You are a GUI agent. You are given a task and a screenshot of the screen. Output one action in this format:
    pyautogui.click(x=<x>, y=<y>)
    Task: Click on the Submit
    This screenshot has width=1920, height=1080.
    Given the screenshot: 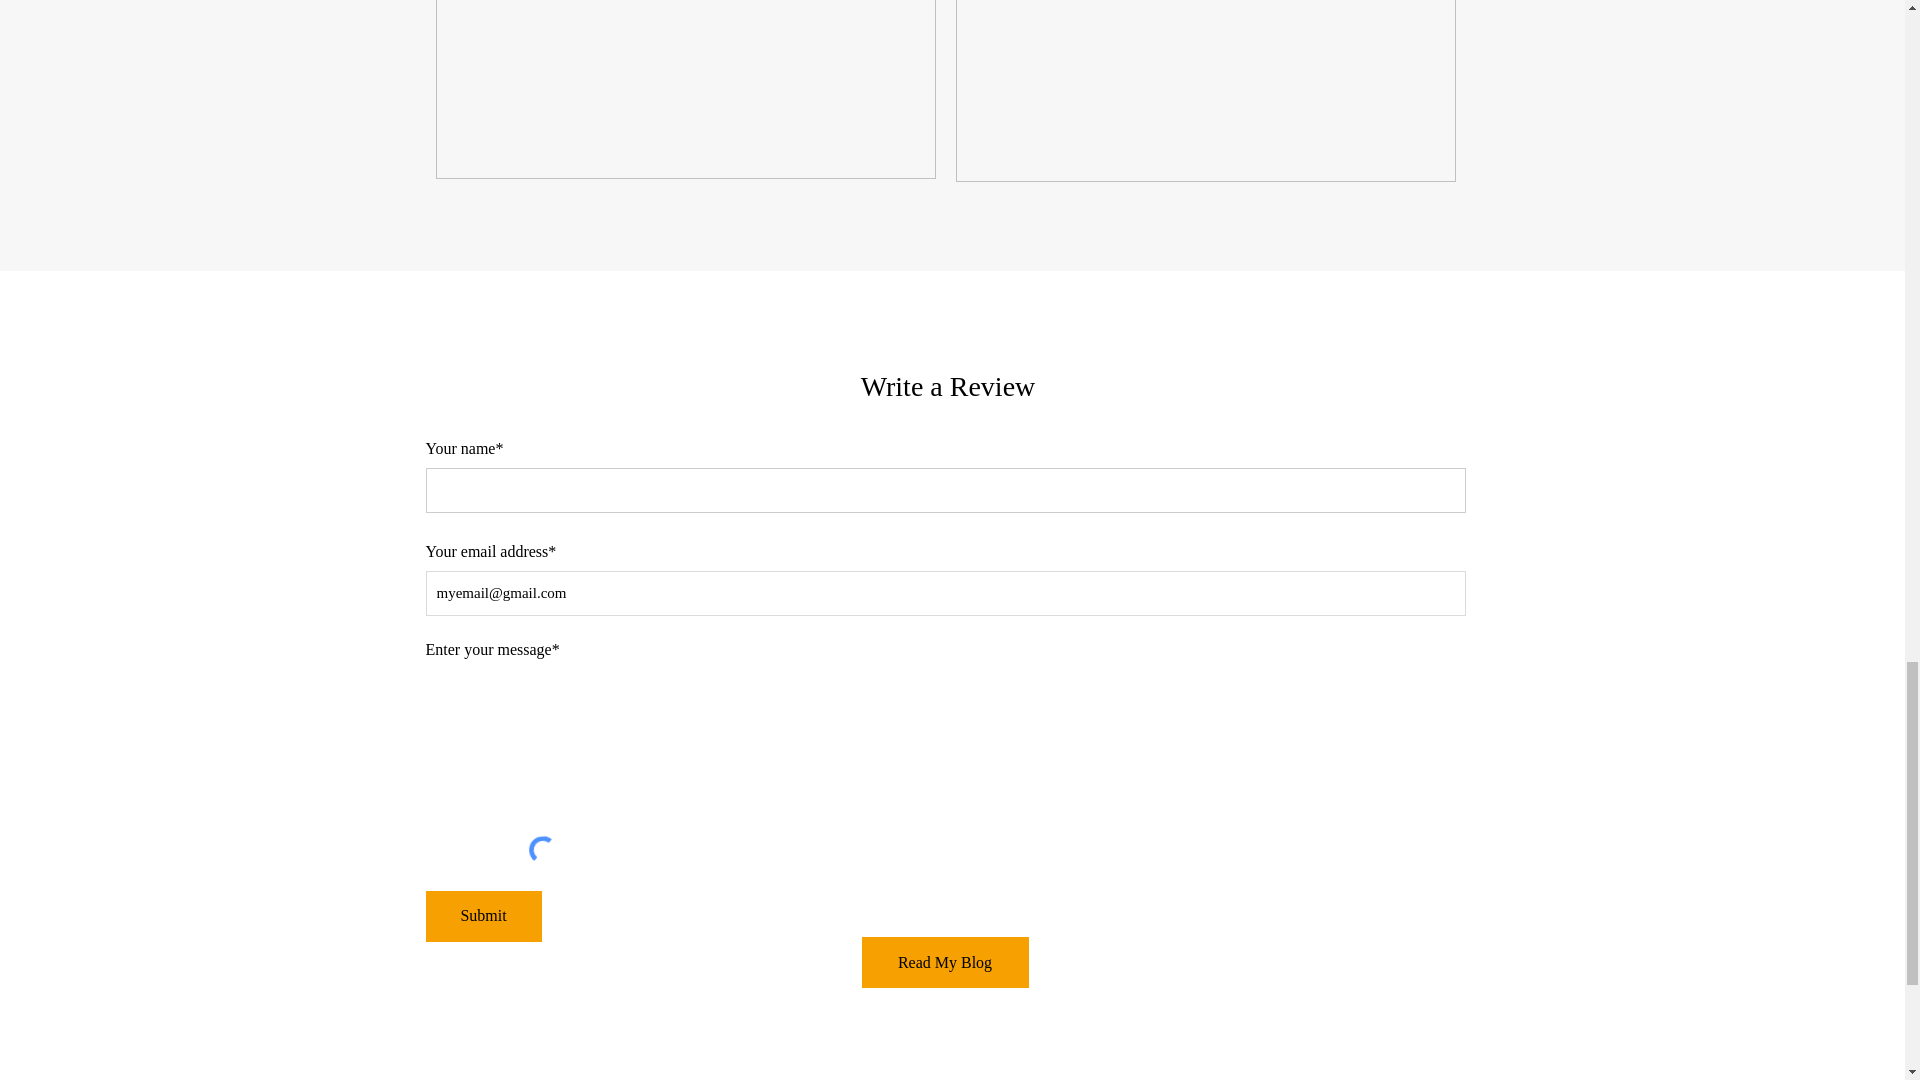 What is the action you would take?
    pyautogui.click(x=484, y=916)
    